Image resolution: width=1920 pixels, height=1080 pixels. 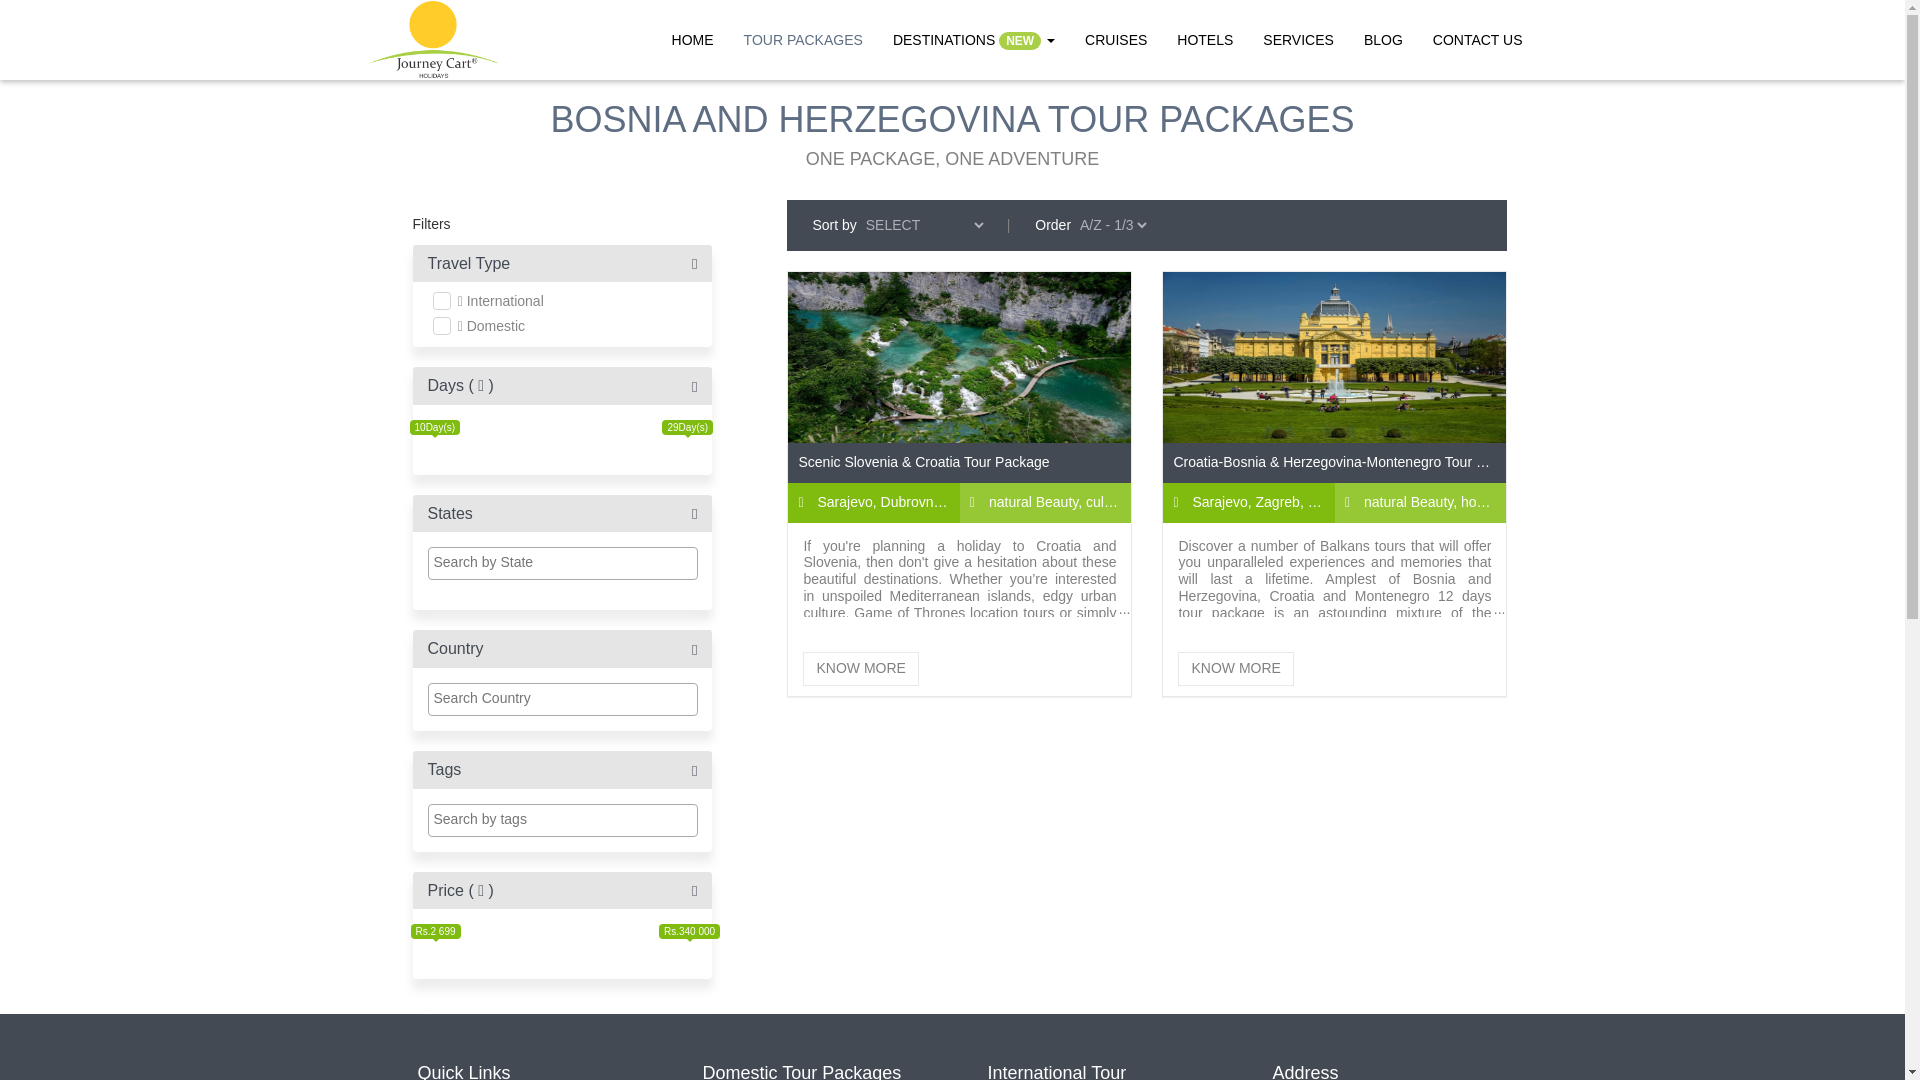 I want to click on SERVICES, so click(x=1298, y=40).